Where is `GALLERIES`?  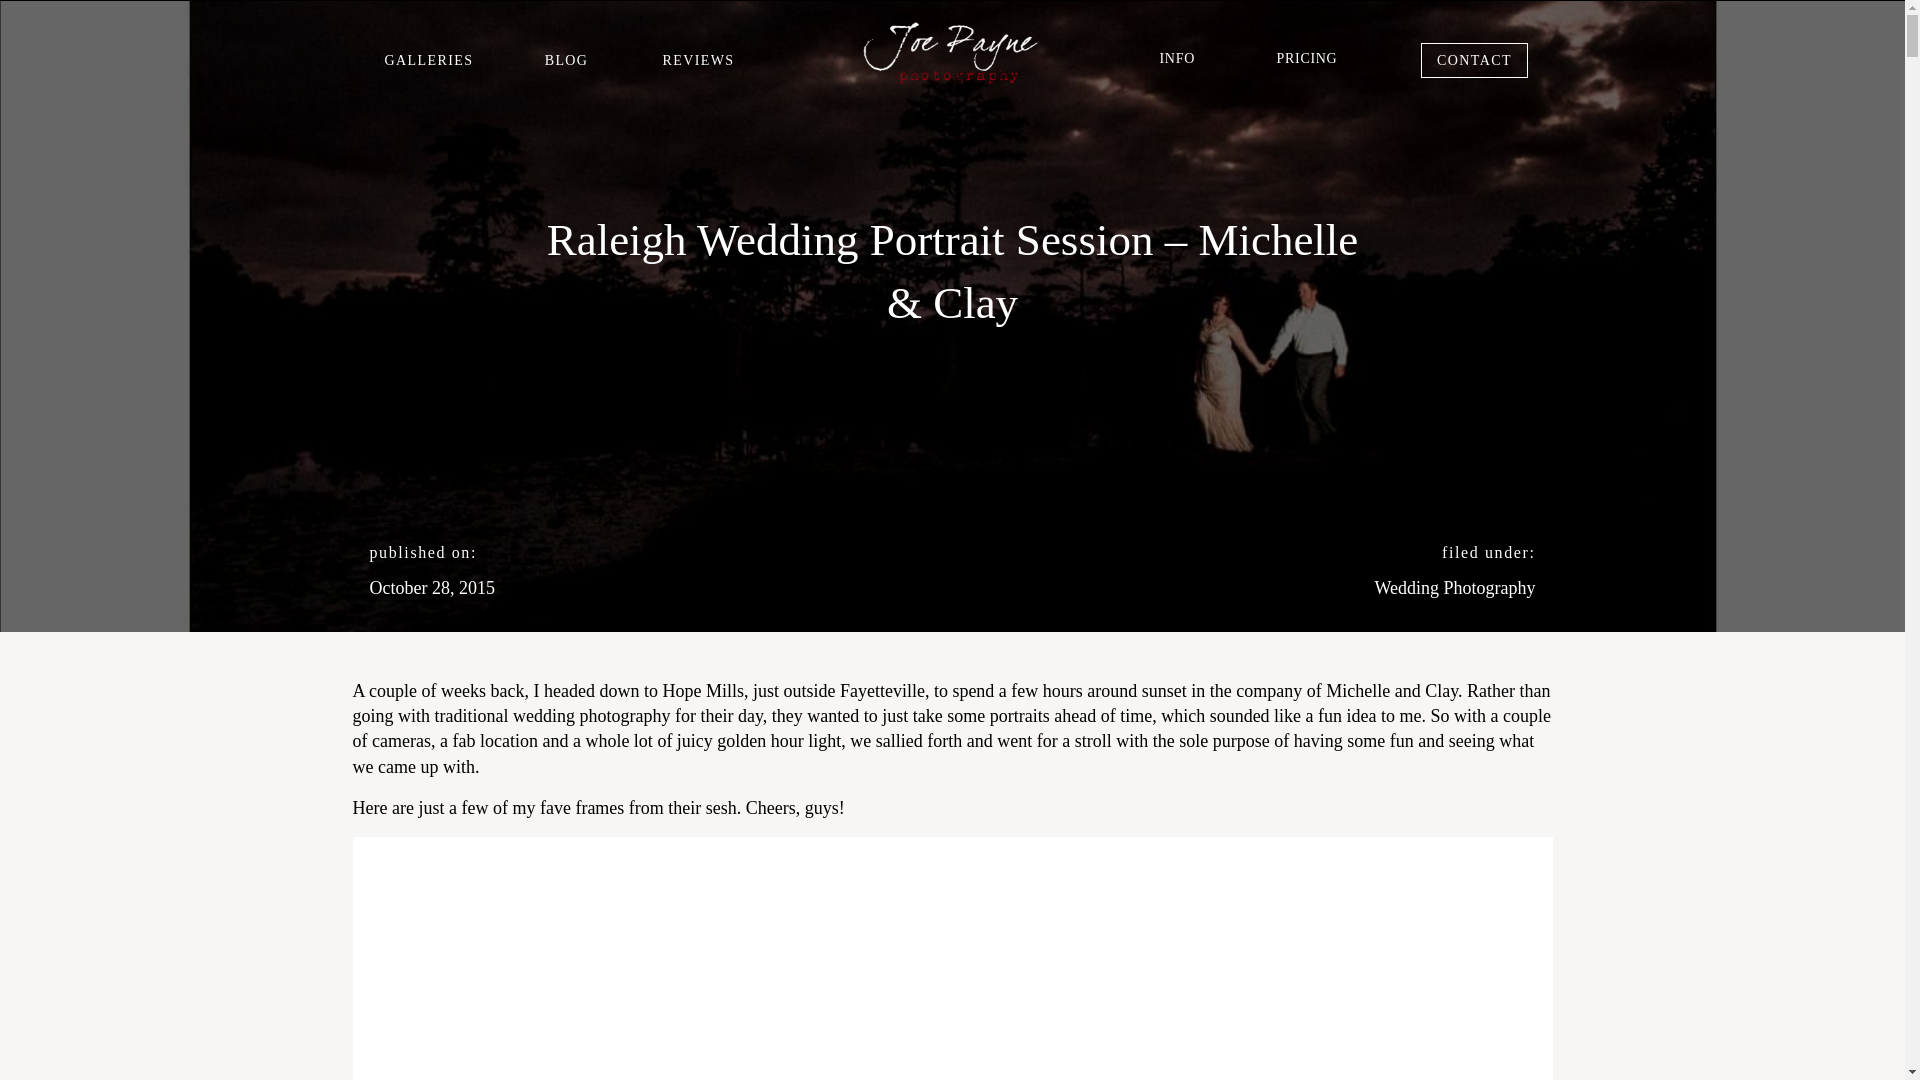
GALLERIES is located at coordinates (428, 61).